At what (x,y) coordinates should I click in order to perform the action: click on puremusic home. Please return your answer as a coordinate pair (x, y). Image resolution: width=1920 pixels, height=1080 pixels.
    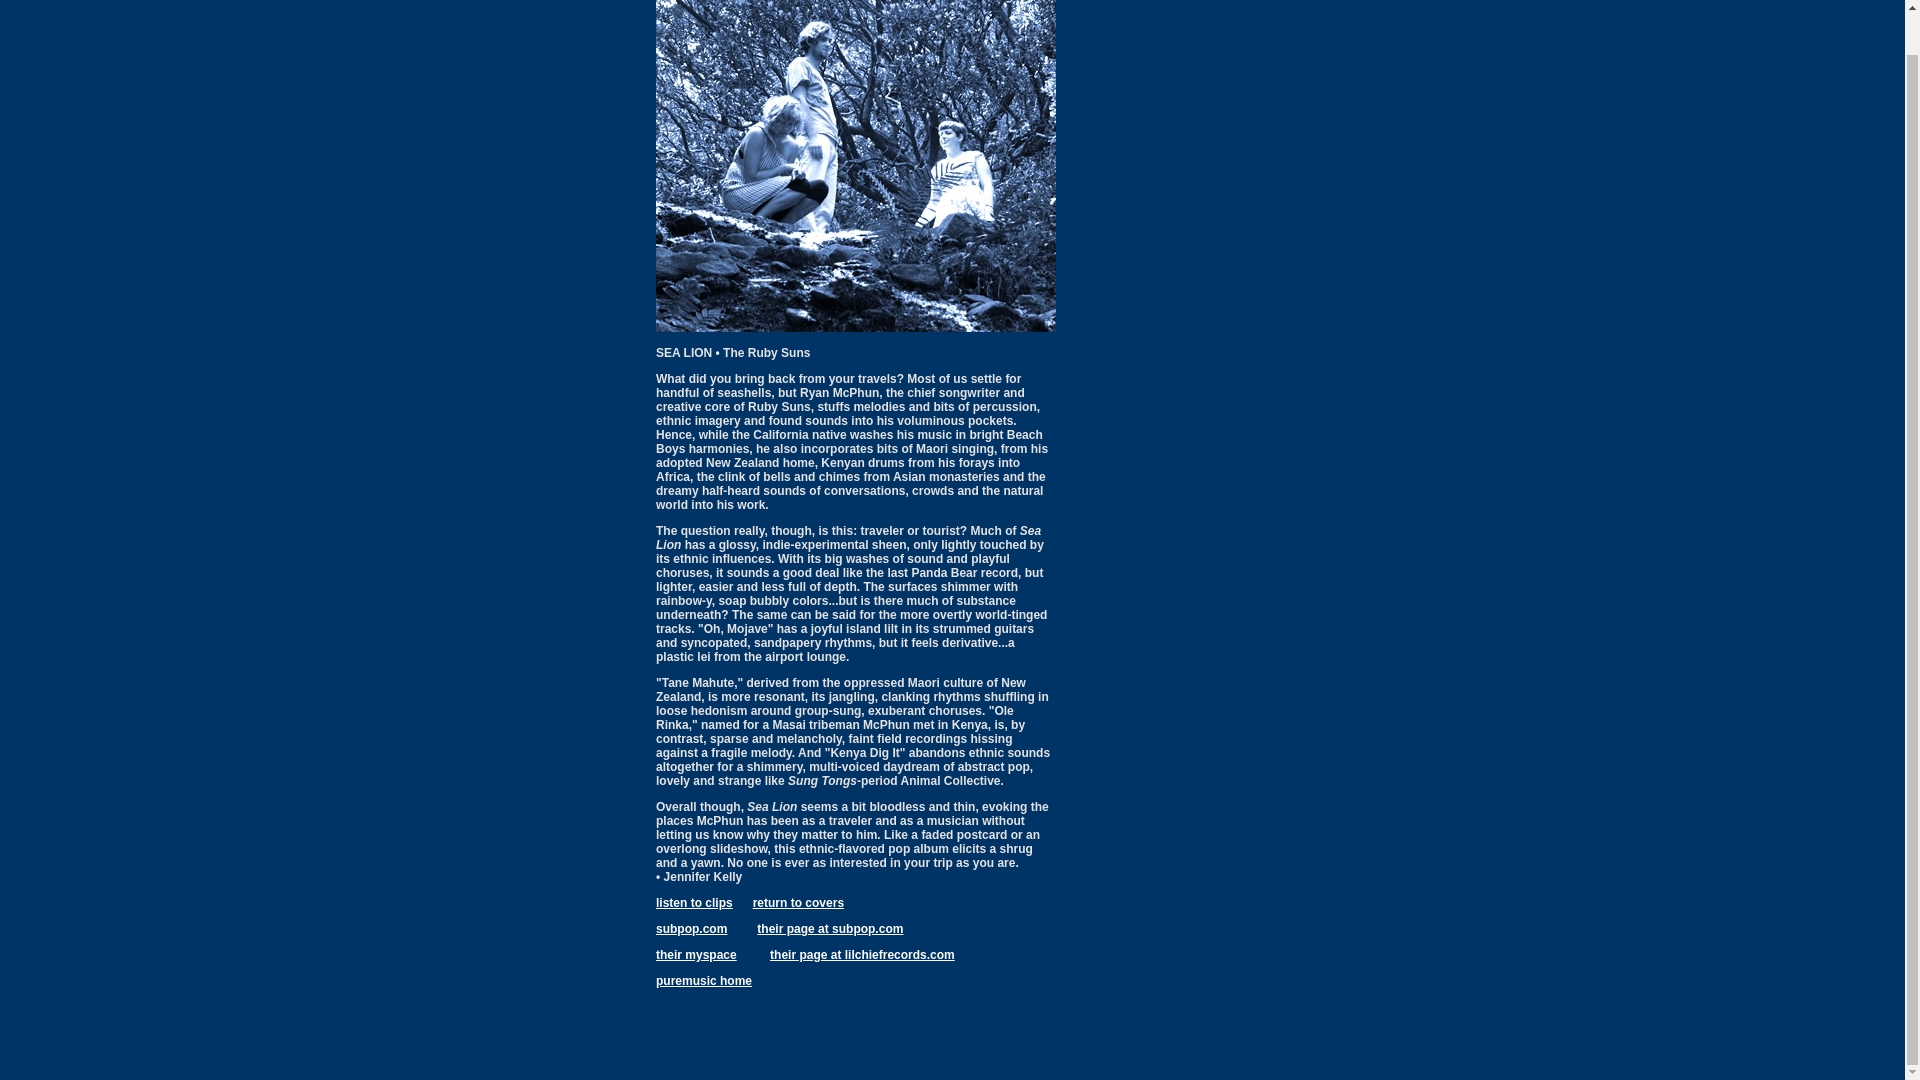
    Looking at the image, I should click on (704, 981).